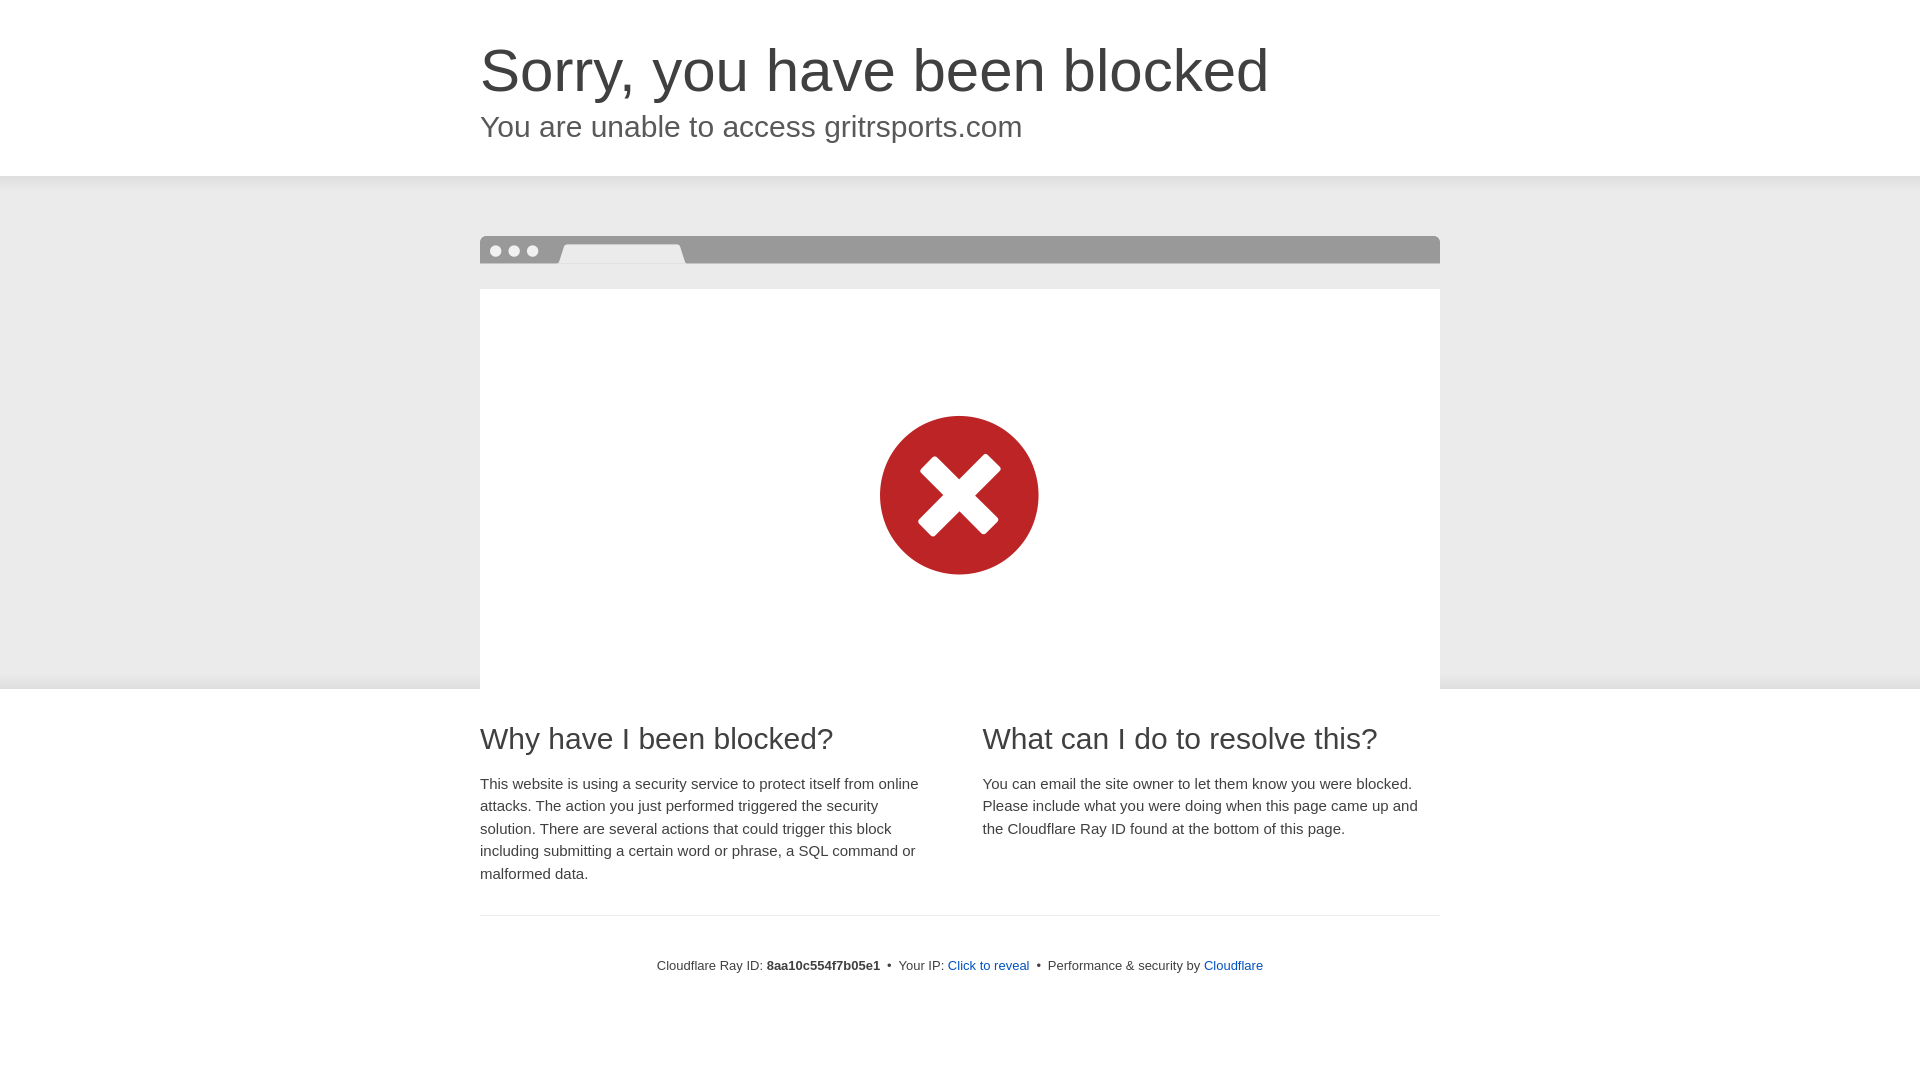  Describe the element at coordinates (988, 966) in the screenshot. I see `Click to reveal` at that location.